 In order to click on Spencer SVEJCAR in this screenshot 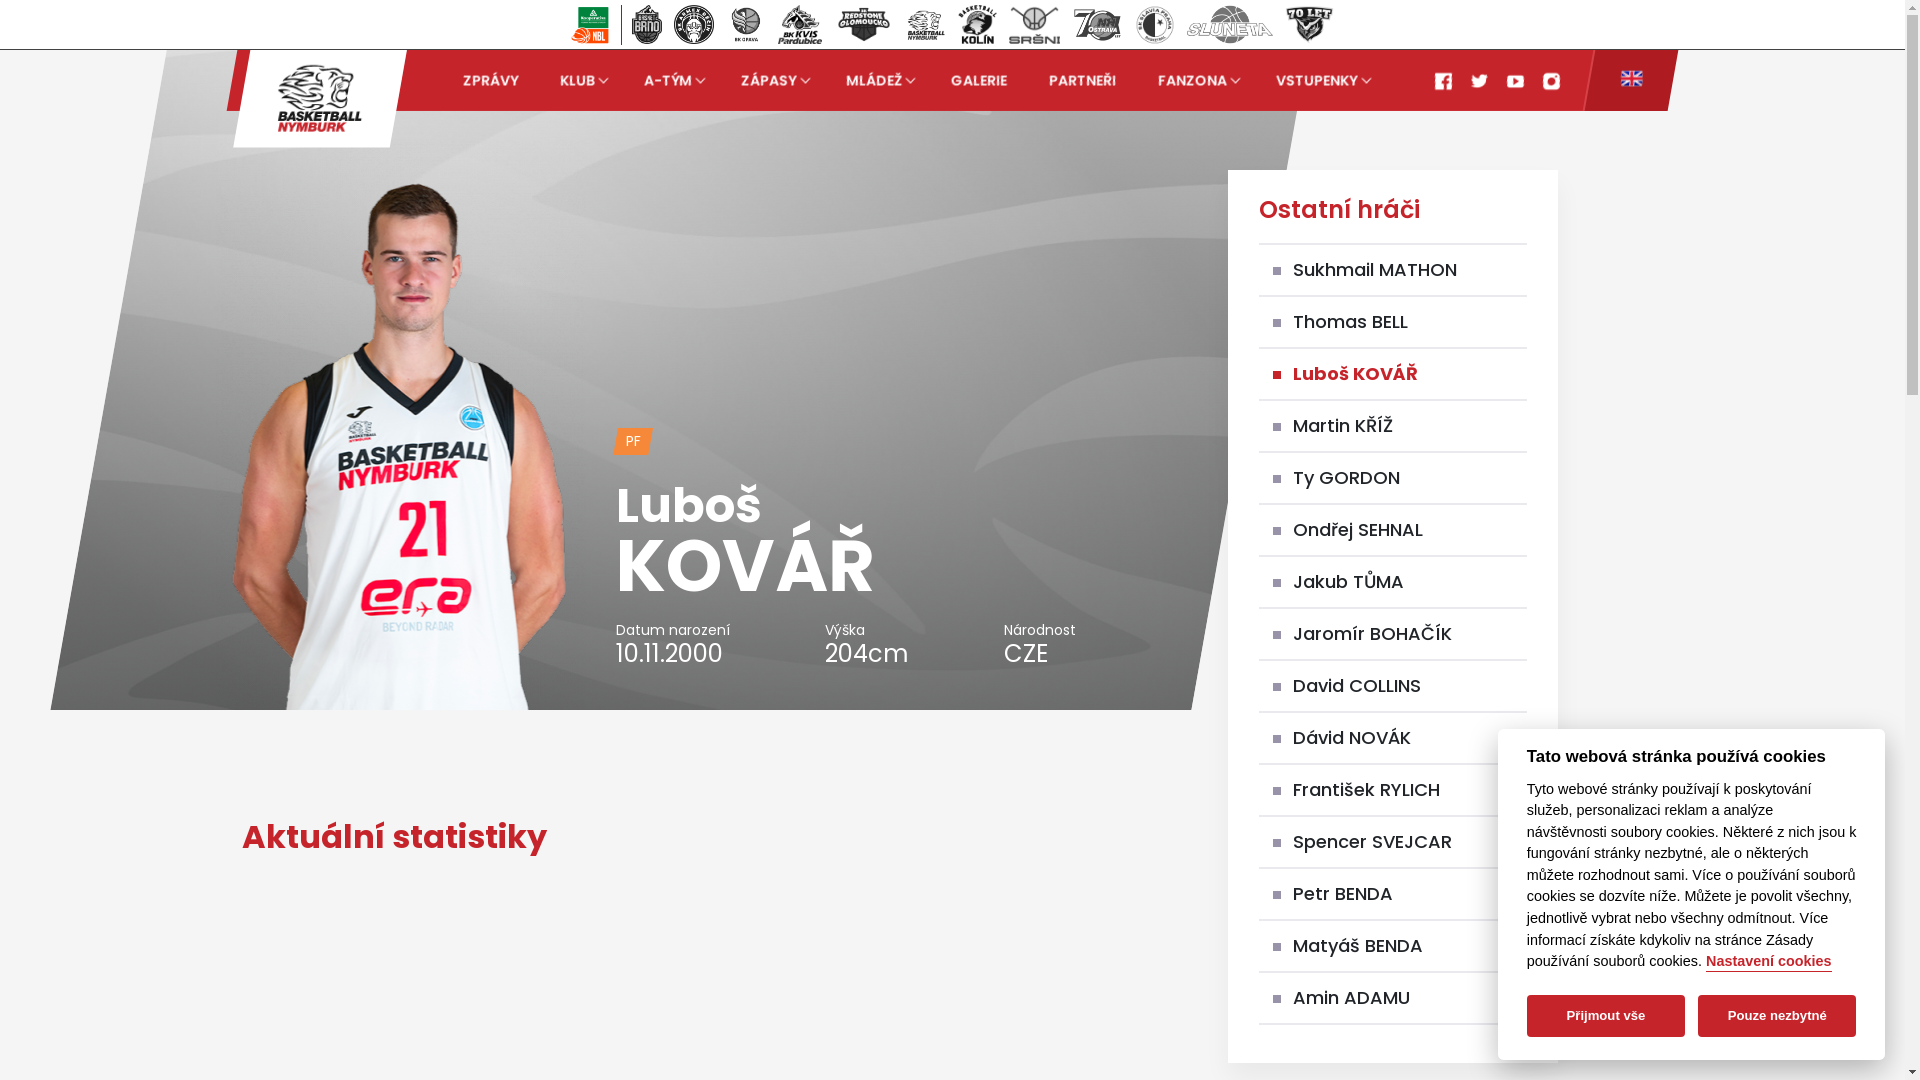, I will do `click(1372, 842)`.